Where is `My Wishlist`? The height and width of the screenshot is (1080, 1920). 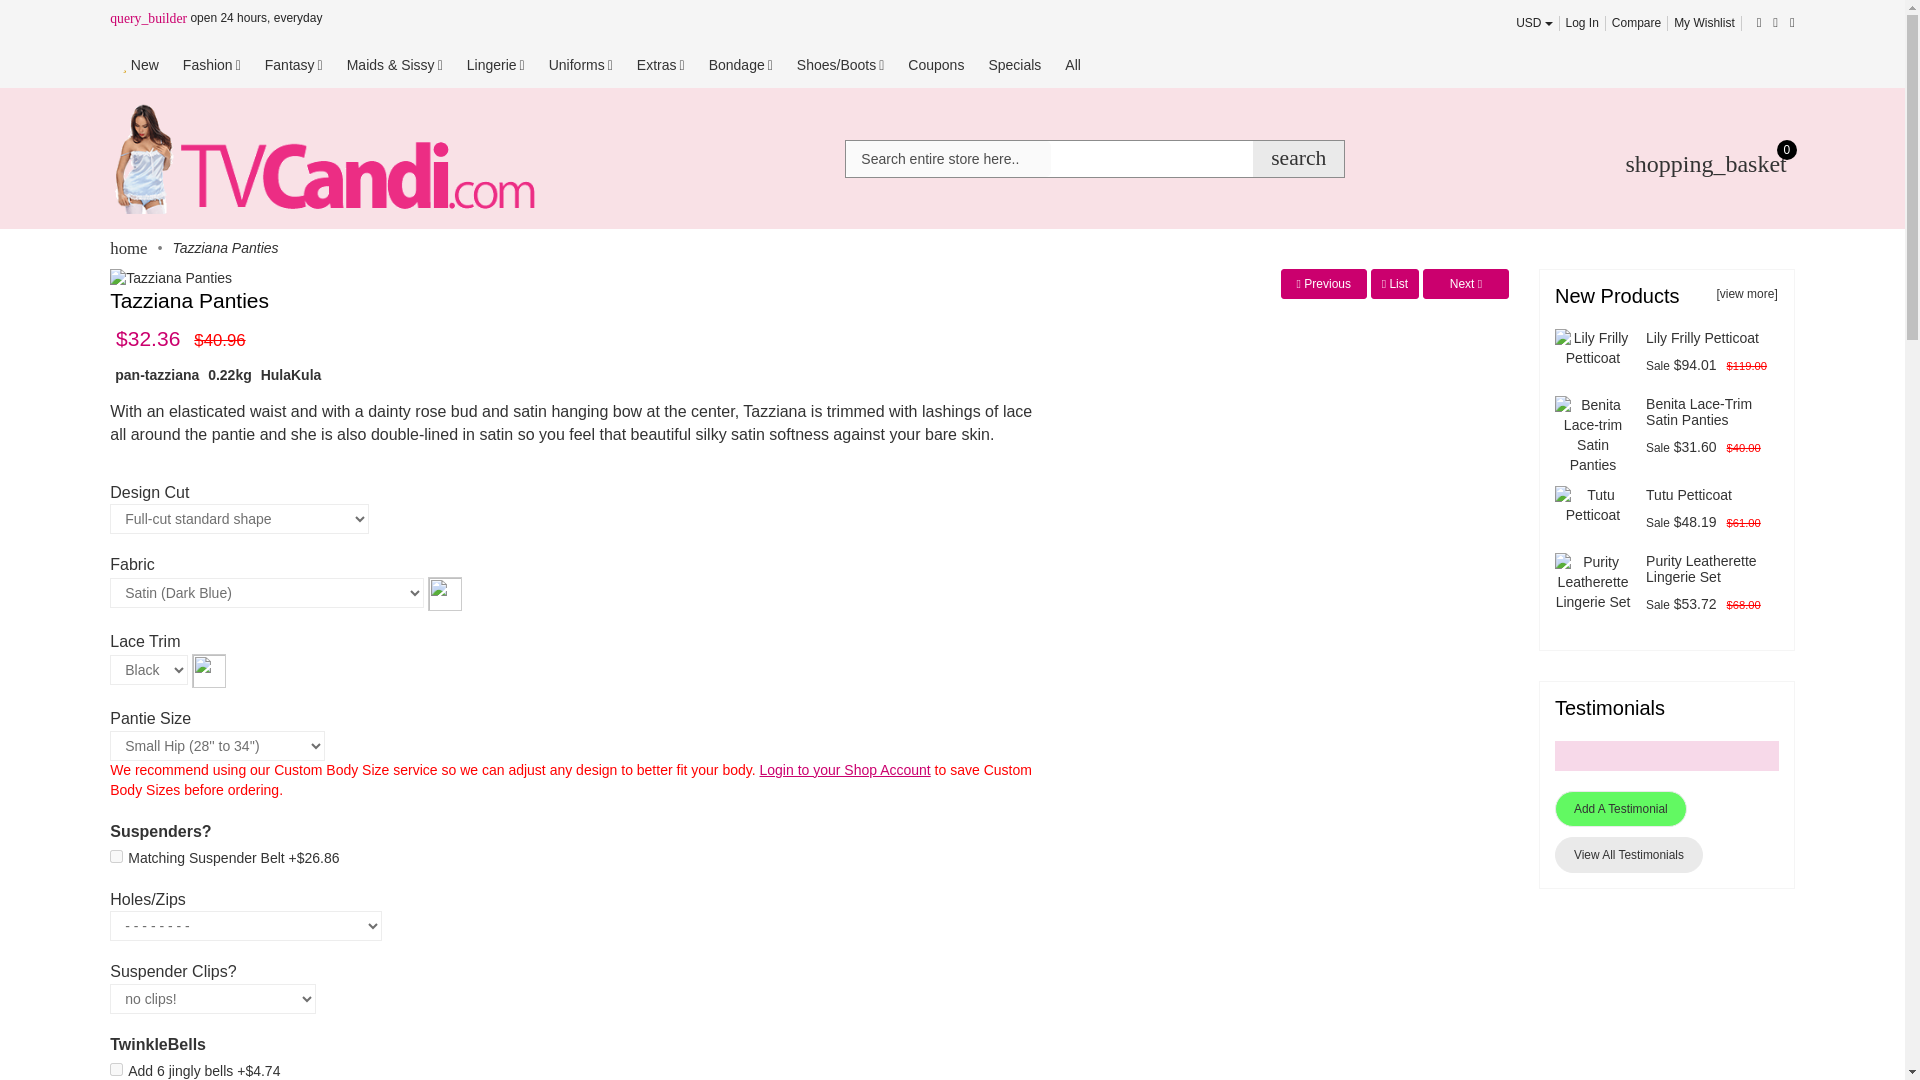 My Wishlist is located at coordinates (1704, 23).